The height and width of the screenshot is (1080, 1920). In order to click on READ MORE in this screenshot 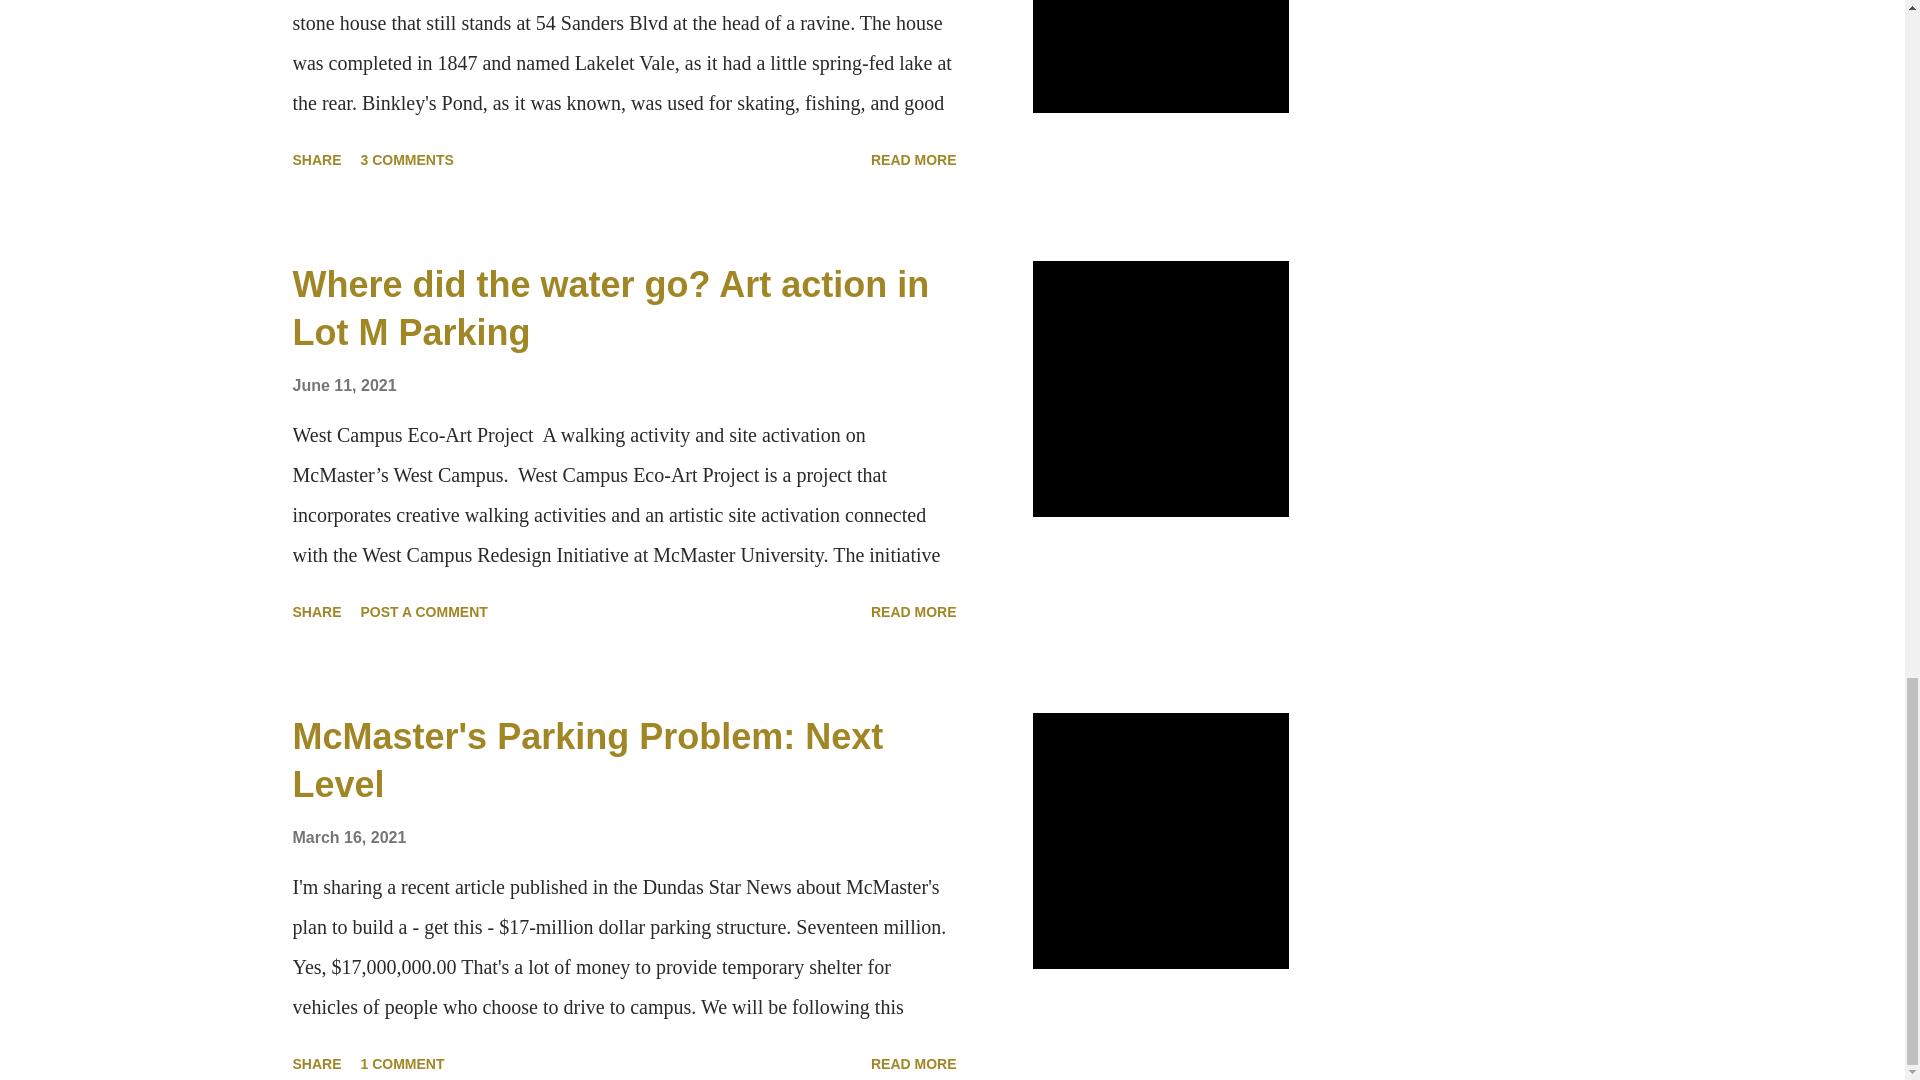, I will do `click(914, 612)`.